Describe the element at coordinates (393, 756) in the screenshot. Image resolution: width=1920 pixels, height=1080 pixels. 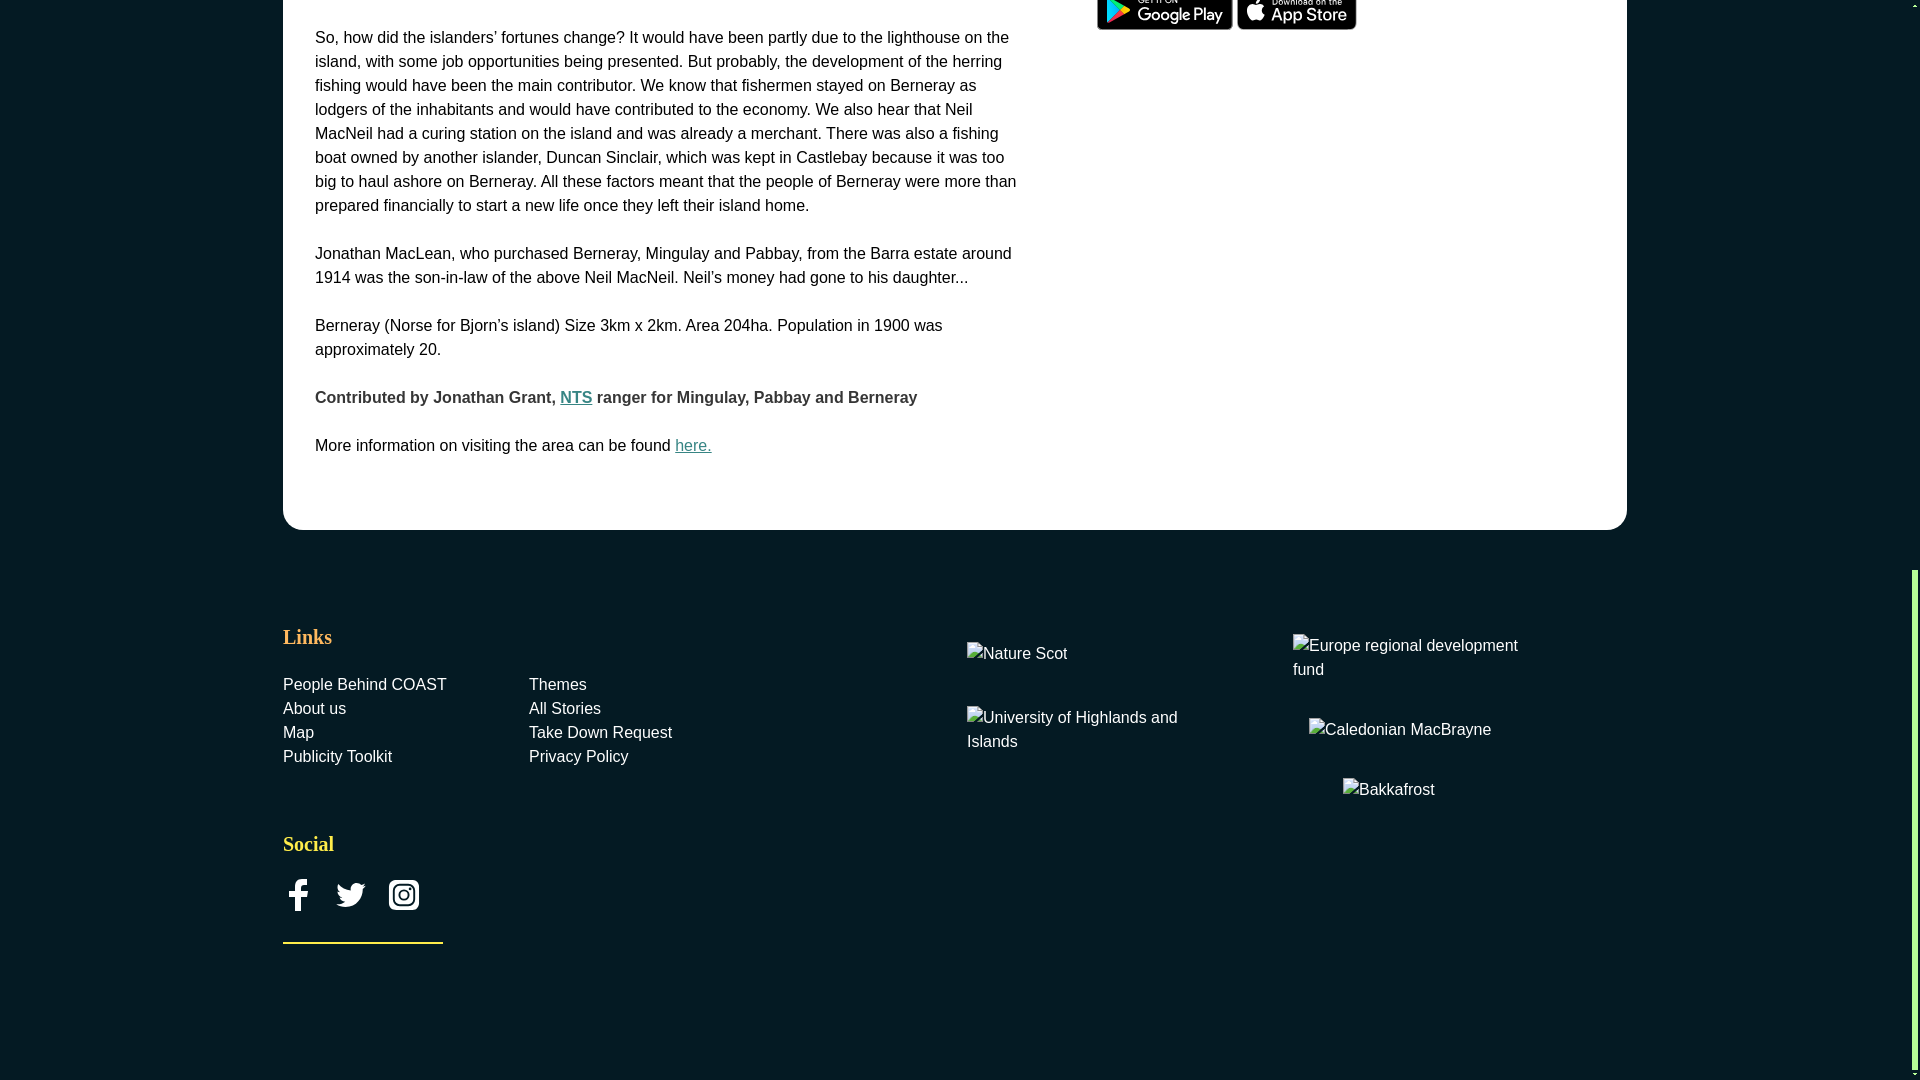
I see `Publicity Toolkit` at that location.